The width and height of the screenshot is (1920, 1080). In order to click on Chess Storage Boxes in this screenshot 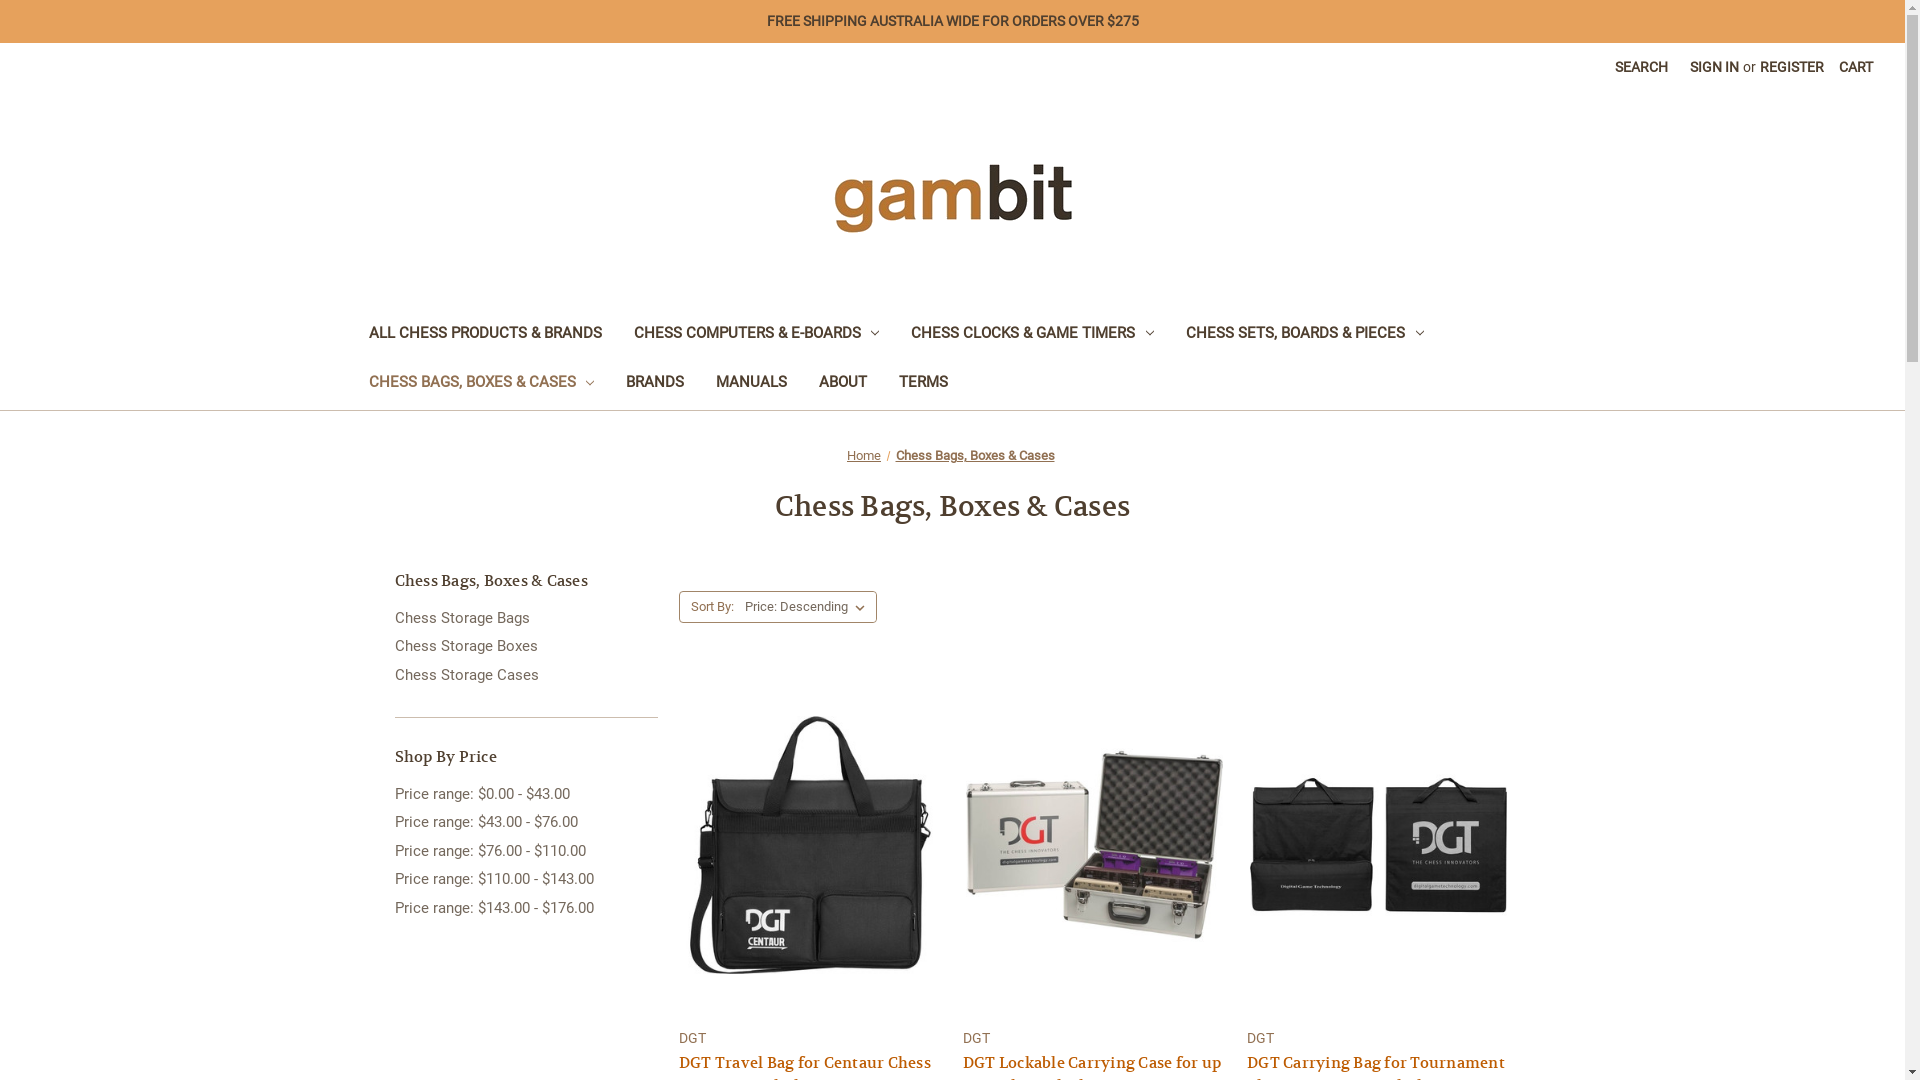, I will do `click(526, 646)`.